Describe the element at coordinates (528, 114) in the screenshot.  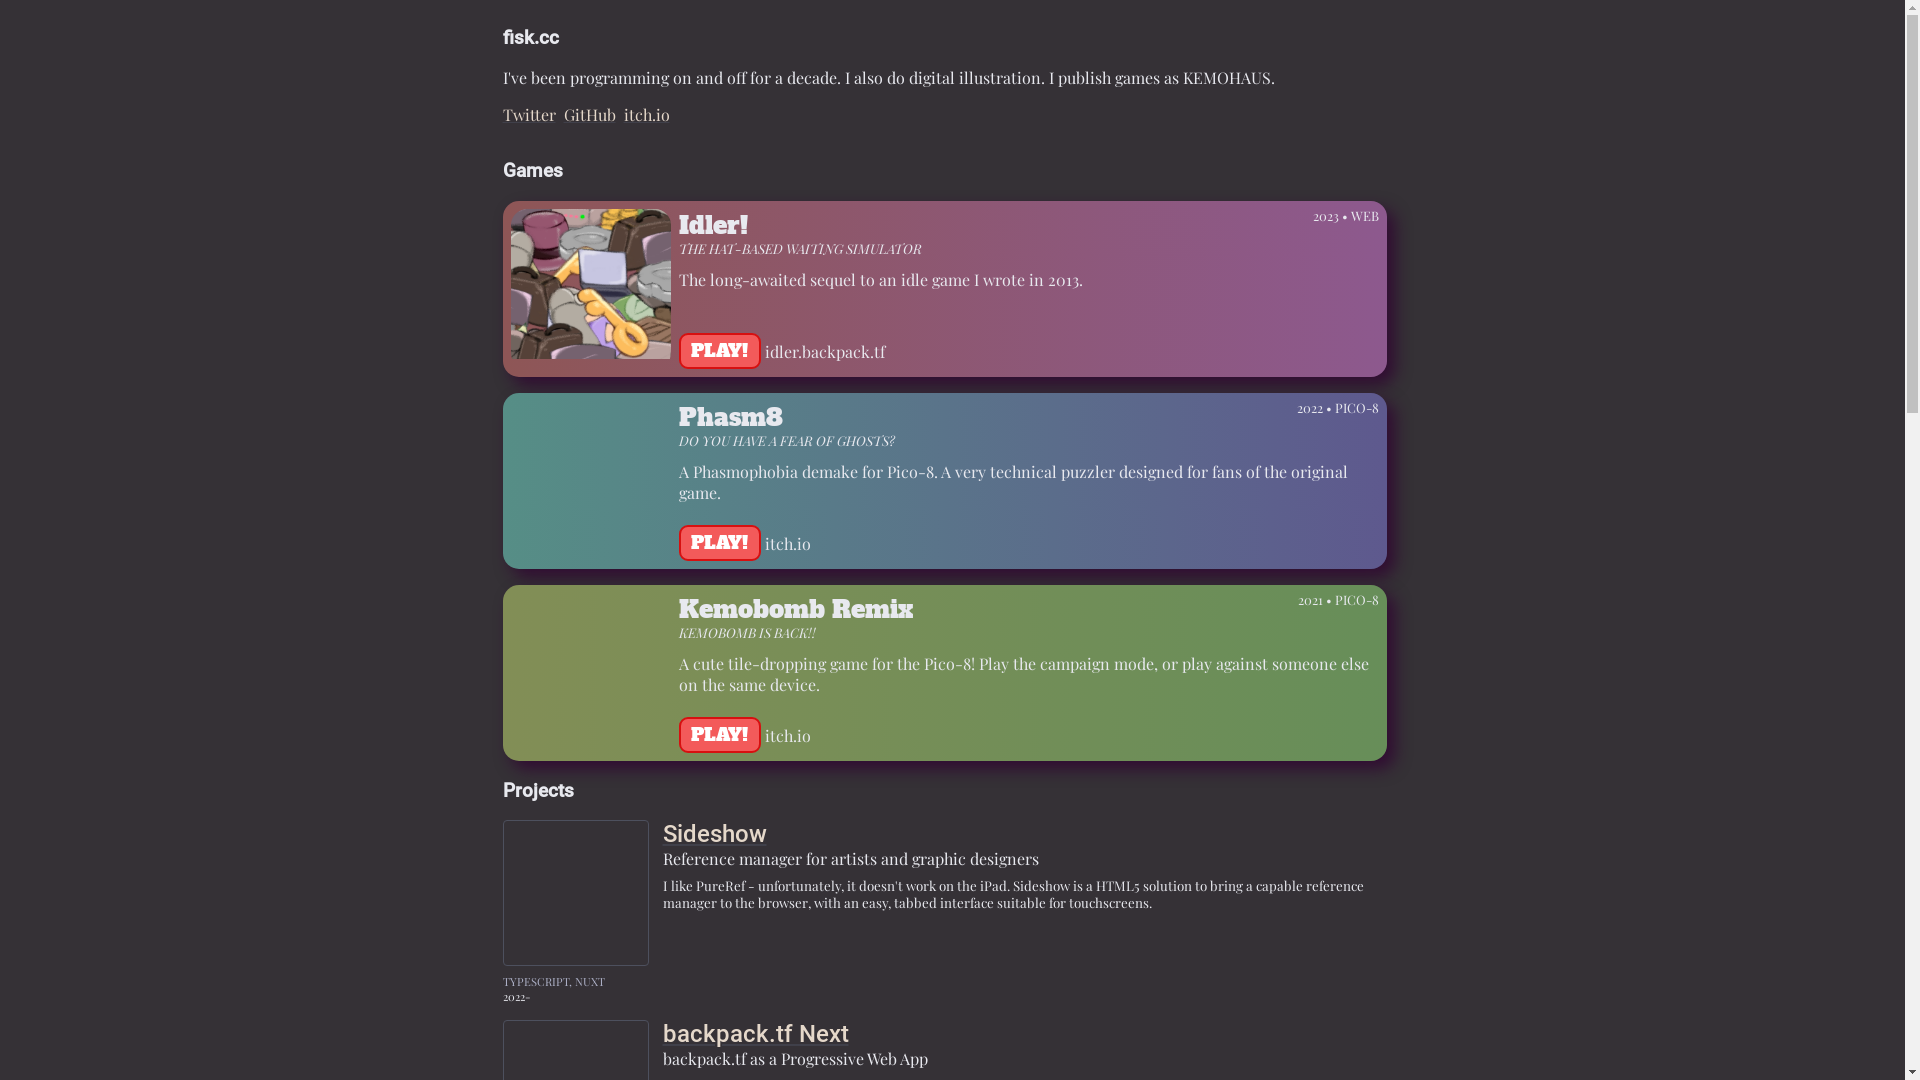
I see `Twitter` at that location.